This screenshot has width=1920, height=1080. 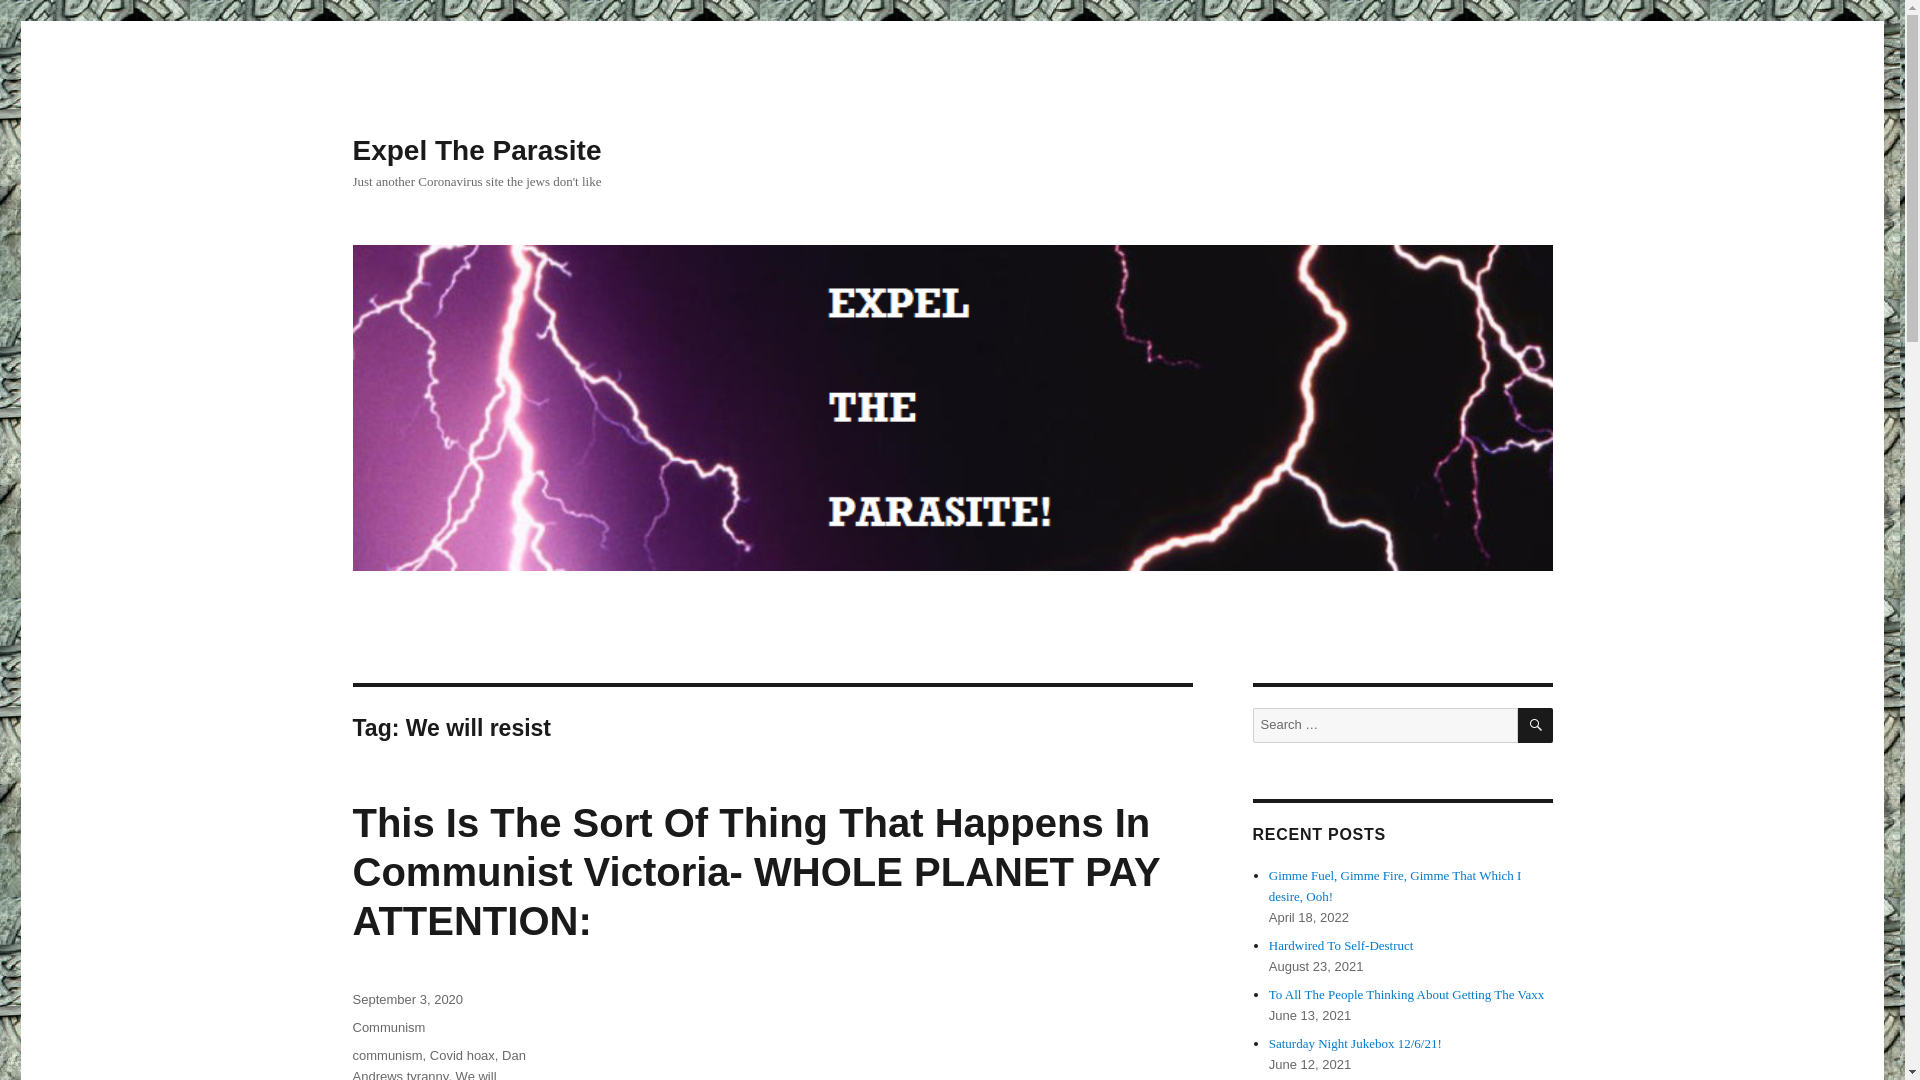 What do you see at coordinates (476, 150) in the screenshot?
I see `Expel The Parasite` at bounding box center [476, 150].